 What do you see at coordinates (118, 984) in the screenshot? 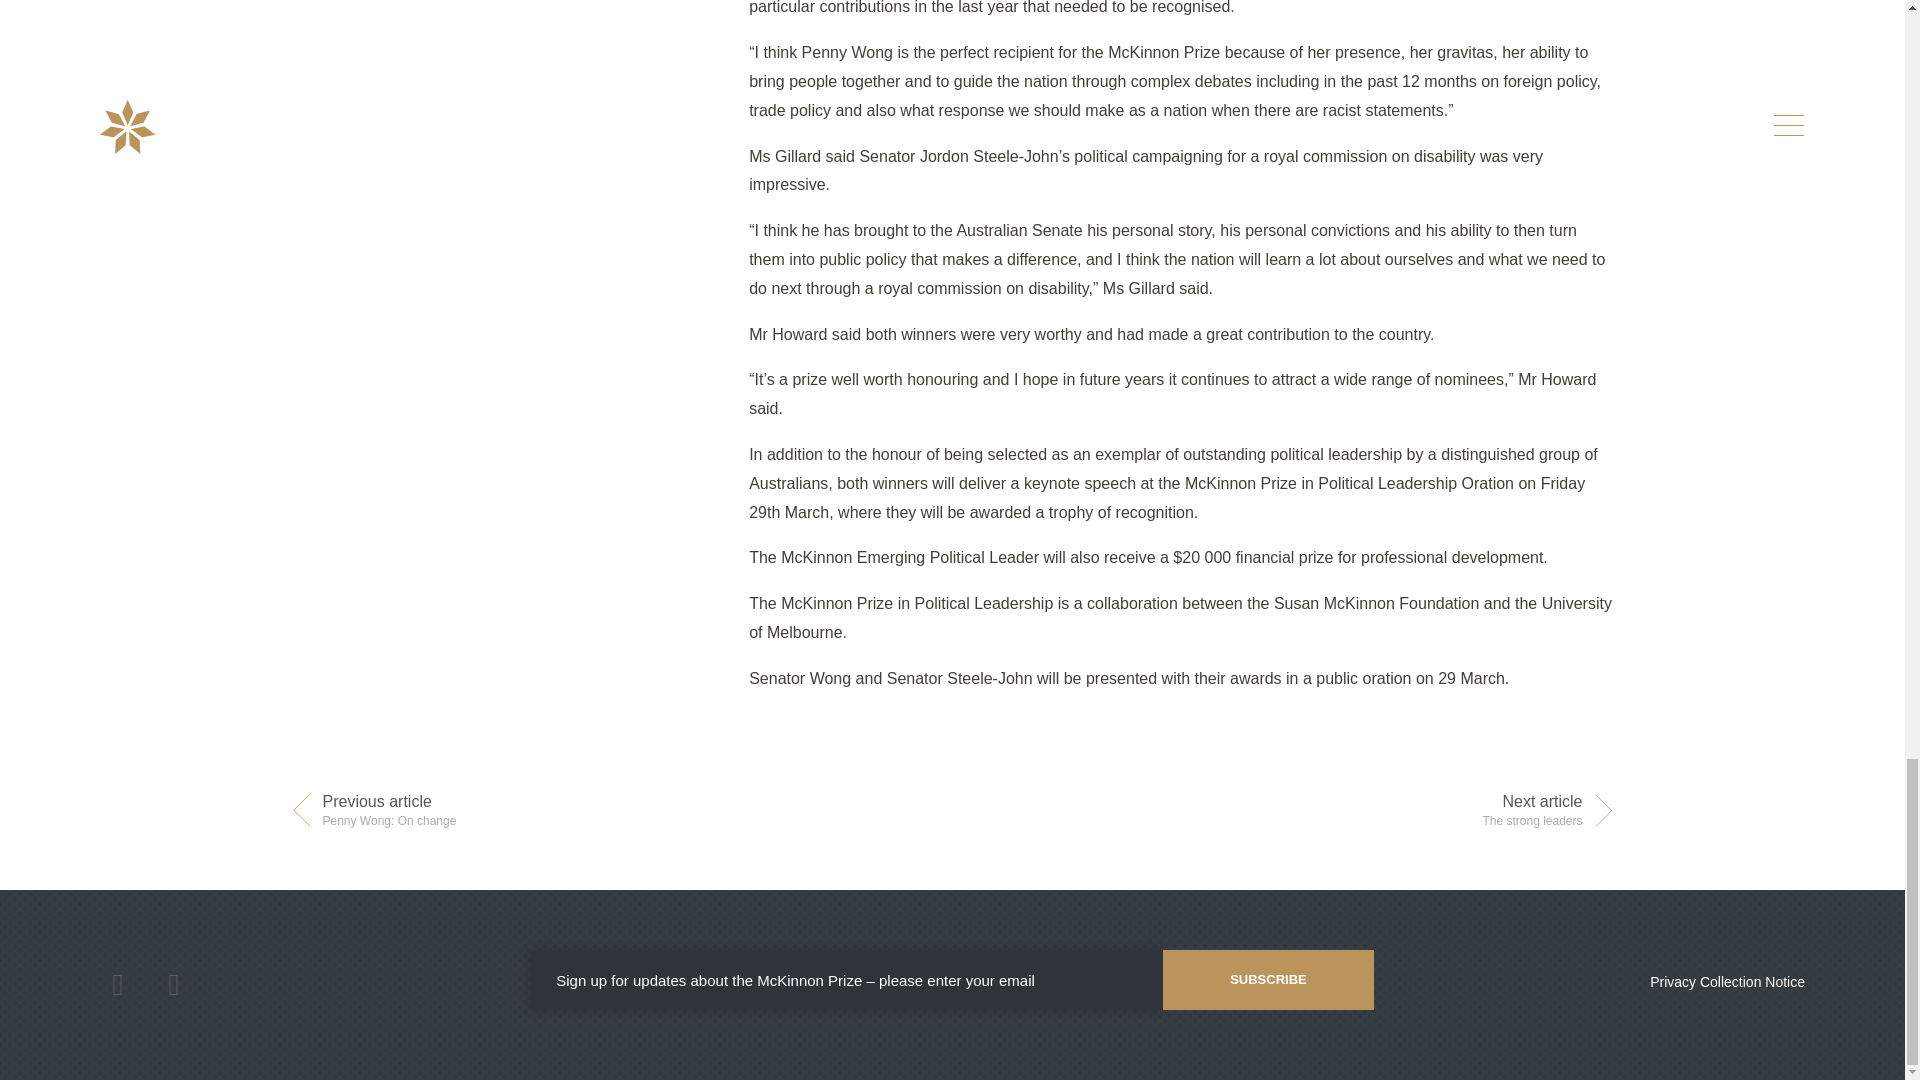
I see `Follow Susan McKinnon Foundation on Twitter` at bounding box center [118, 984].